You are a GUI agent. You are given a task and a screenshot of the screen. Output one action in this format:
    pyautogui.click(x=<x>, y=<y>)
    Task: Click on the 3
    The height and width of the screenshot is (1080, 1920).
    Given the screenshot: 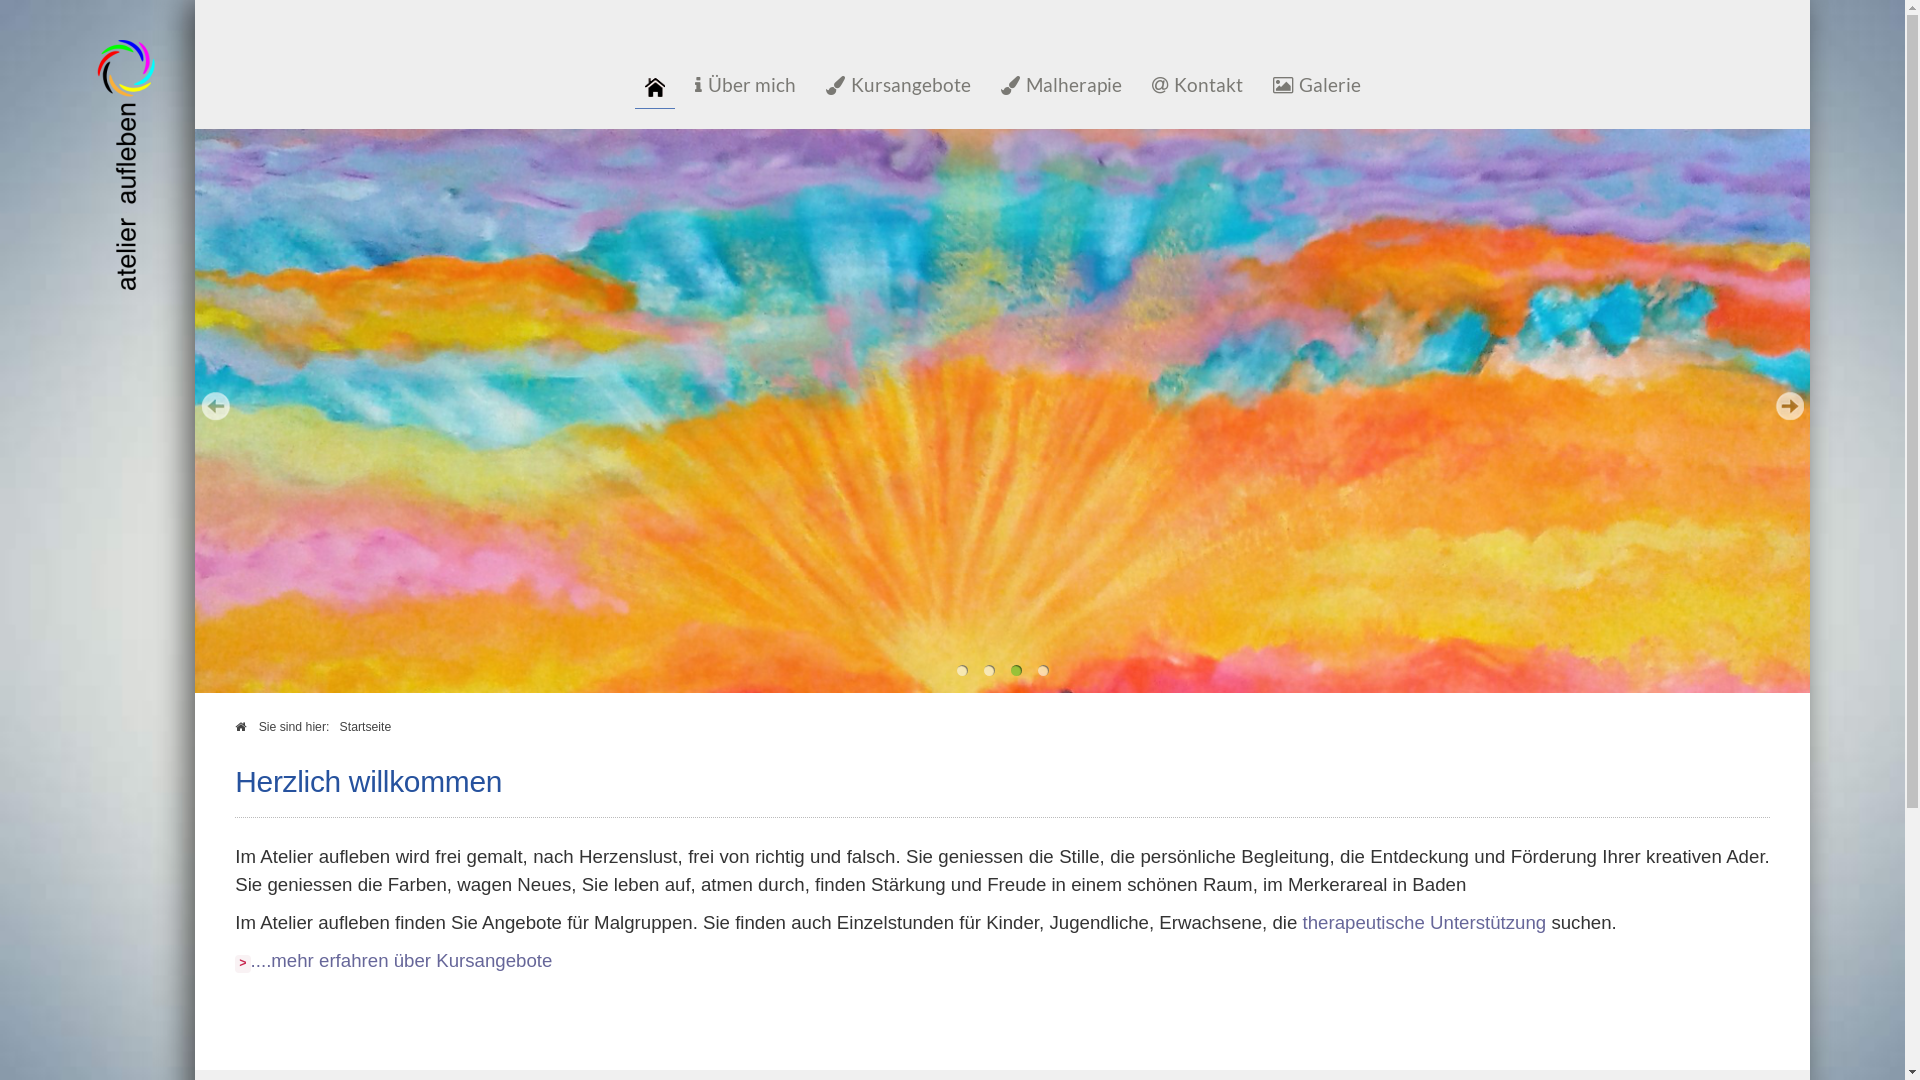 What is the action you would take?
    pyautogui.click(x=1015, y=670)
    